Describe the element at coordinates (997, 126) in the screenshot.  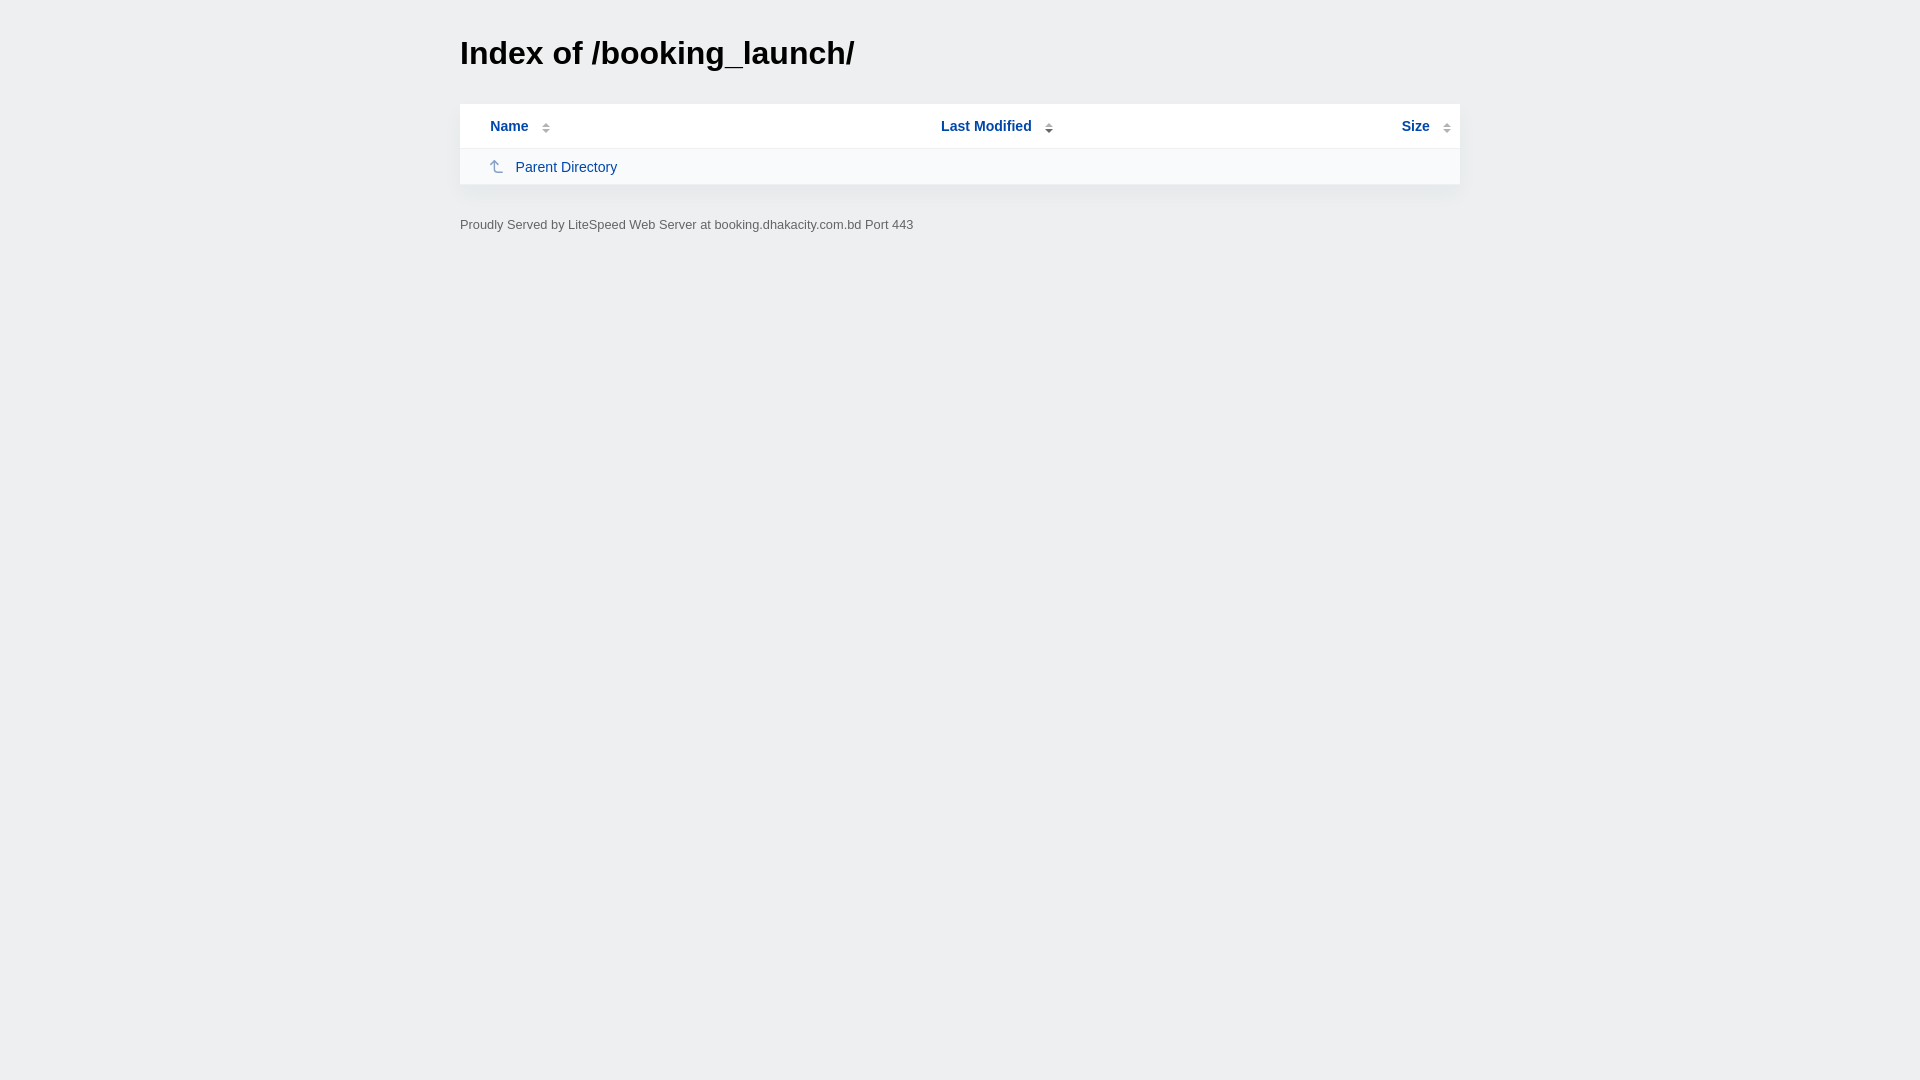
I see `Last Modified` at that location.